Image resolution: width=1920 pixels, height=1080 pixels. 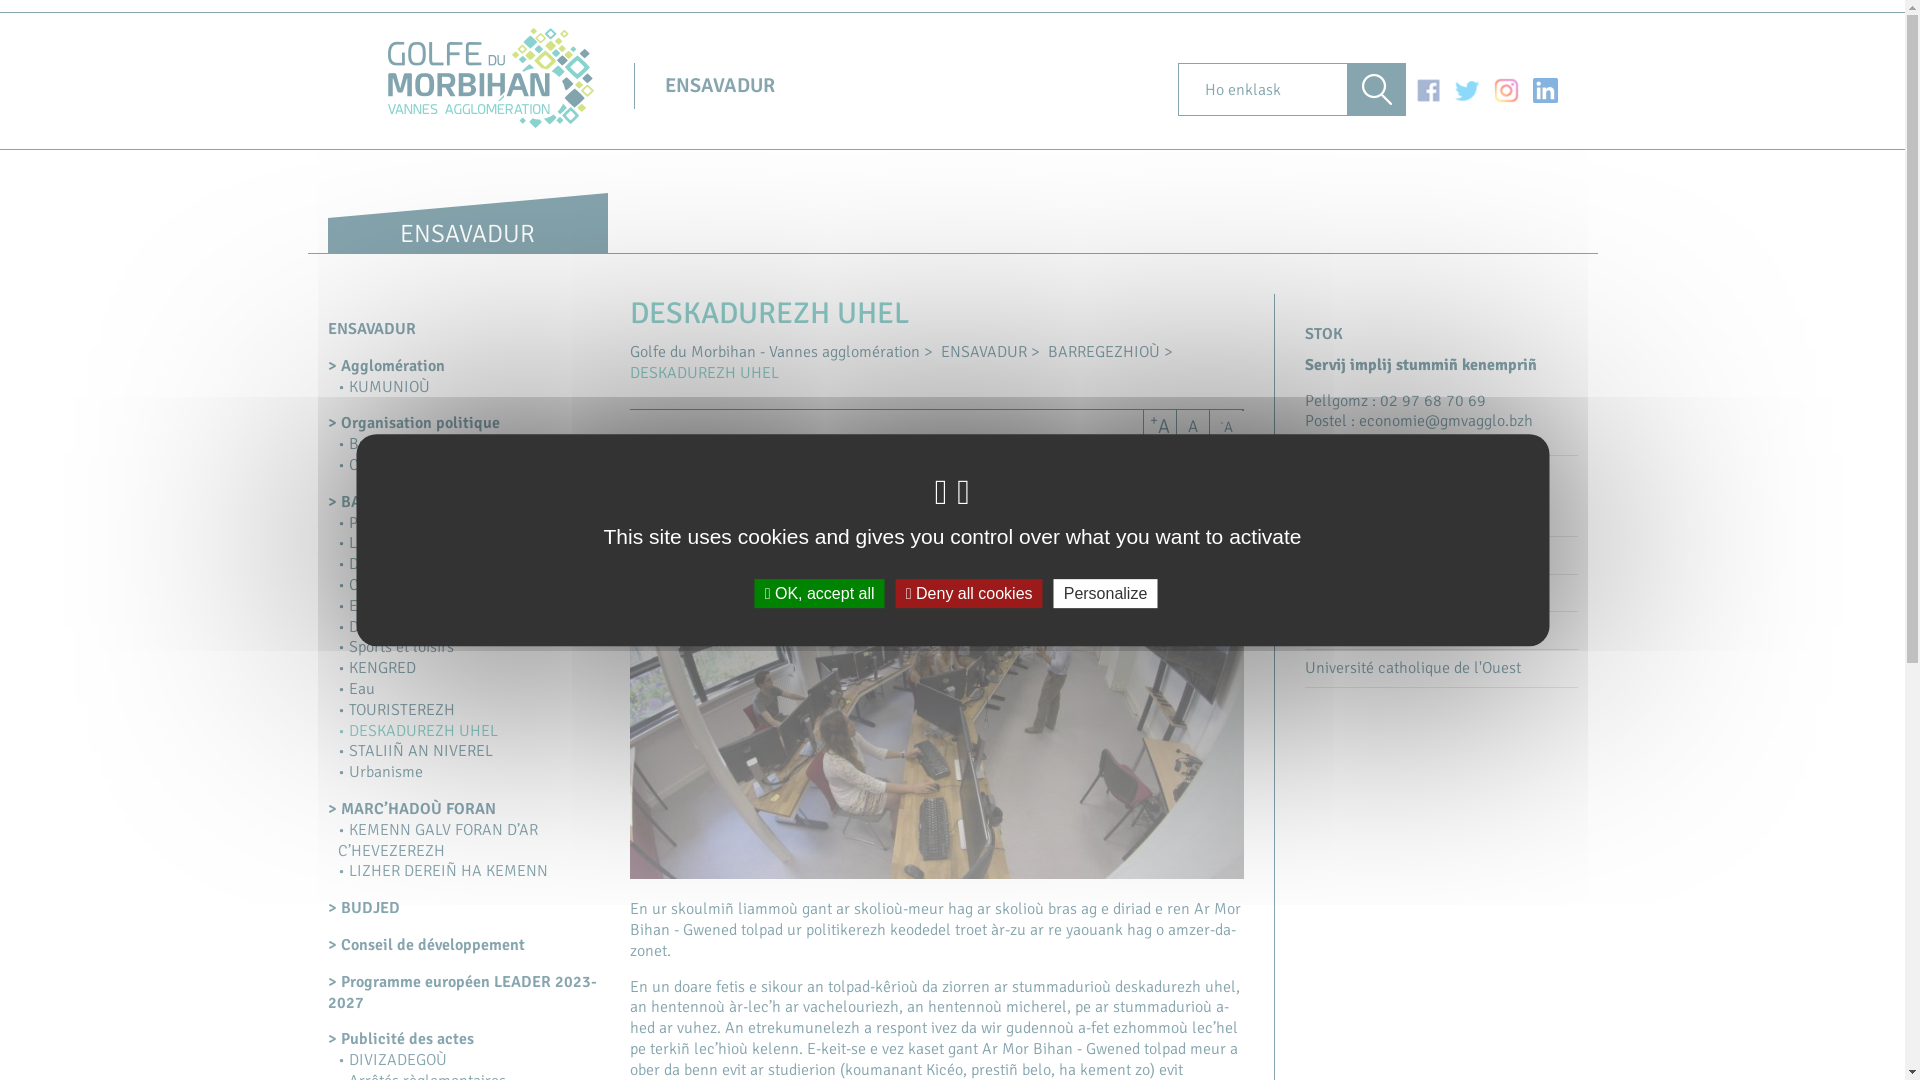 What do you see at coordinates (418, 731) in the screenshot?
I see `DESKADUREZH UHEL` at bounding box center [418, 731].